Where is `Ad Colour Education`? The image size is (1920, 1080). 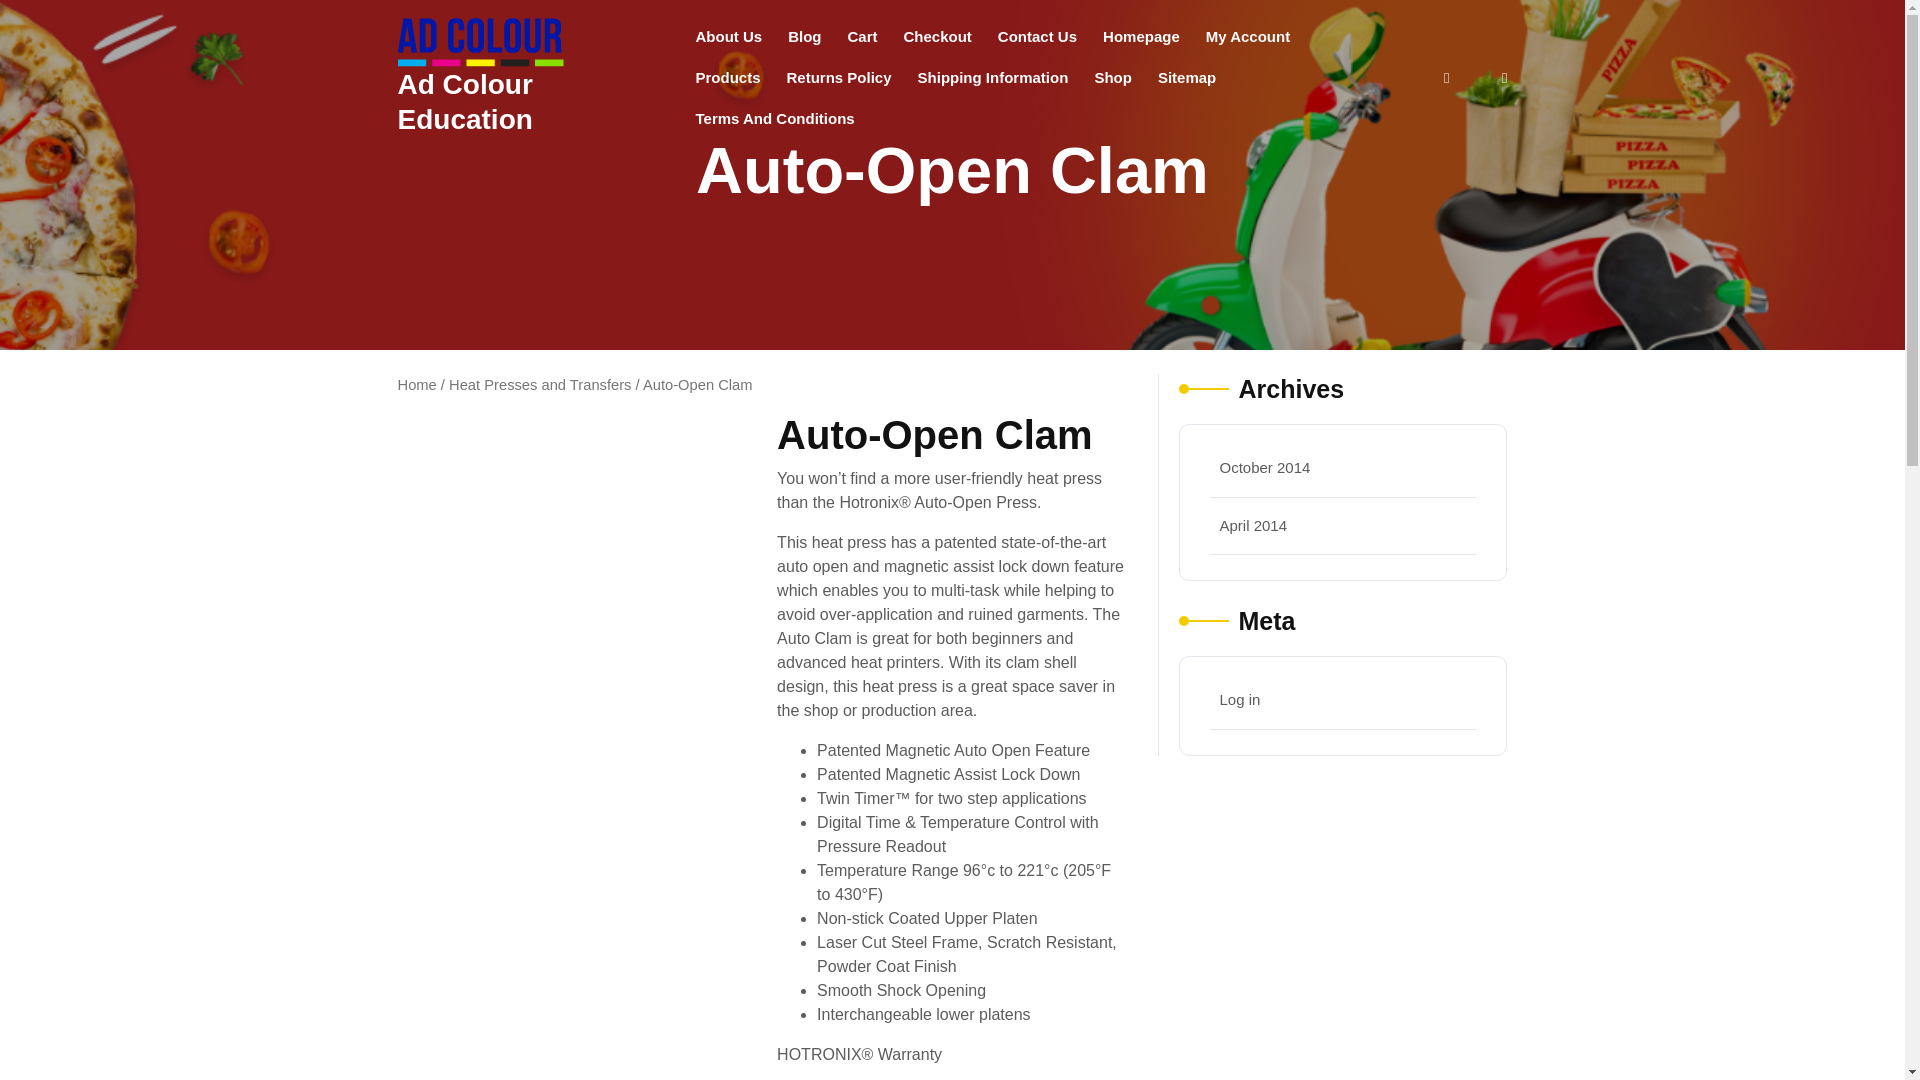
Ad Colour Education is located at coordinates (465, 102).